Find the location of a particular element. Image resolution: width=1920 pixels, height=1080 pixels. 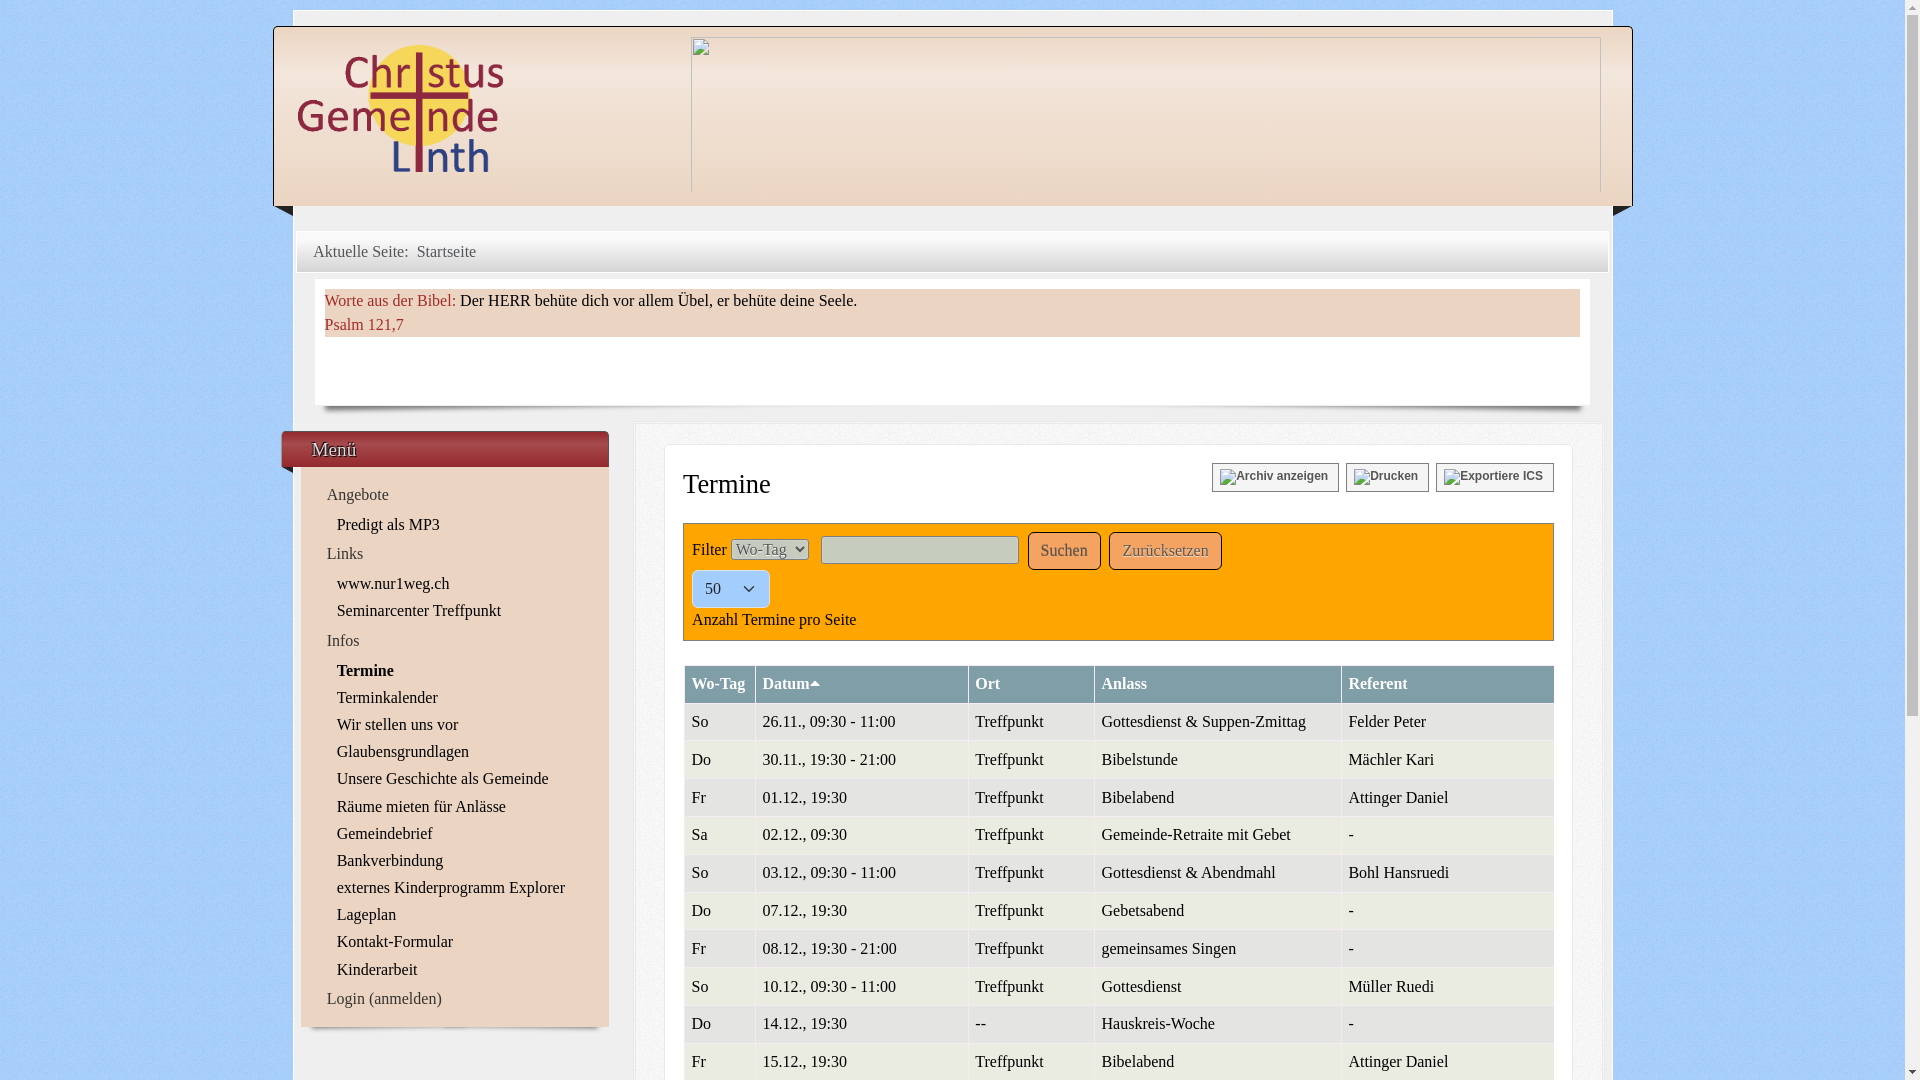

Wo-Tag is located at coordinates (719, 684).